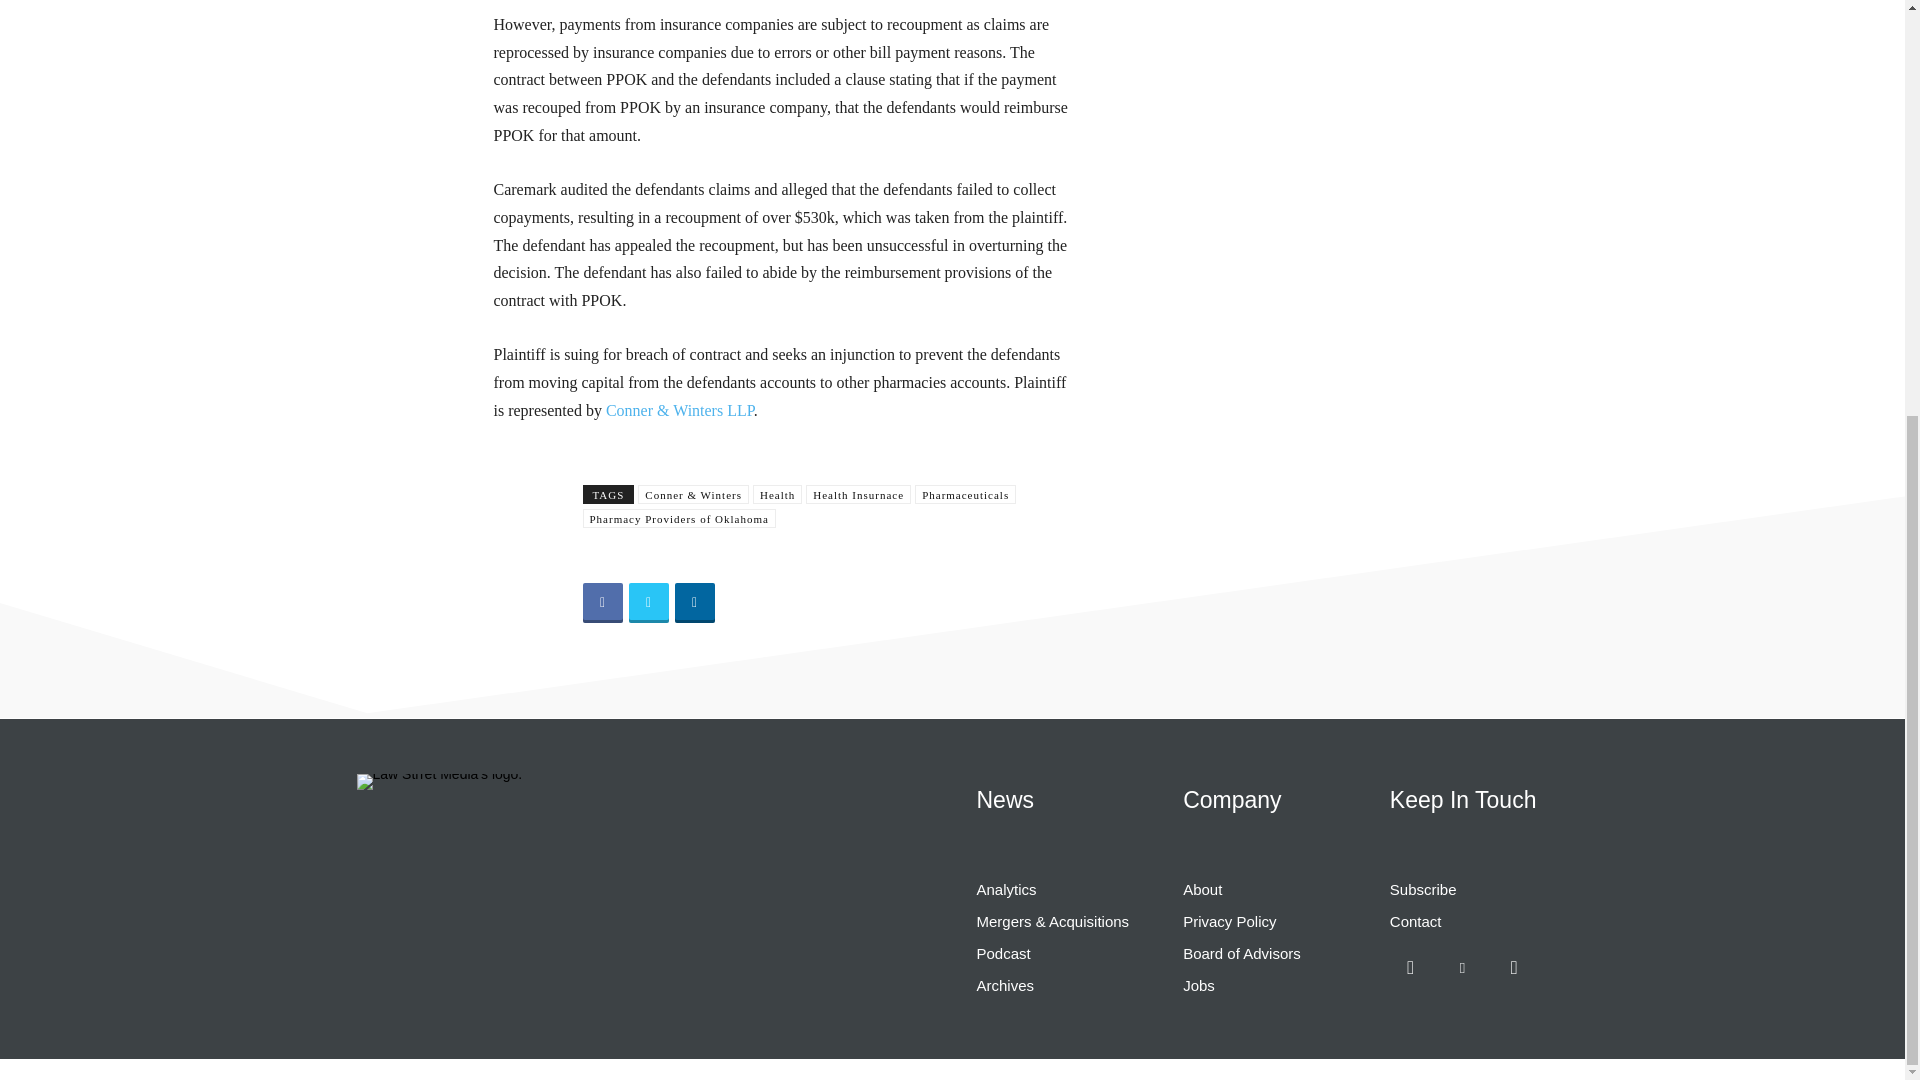  I want to click on Health Insurnace, so click(858, 494).